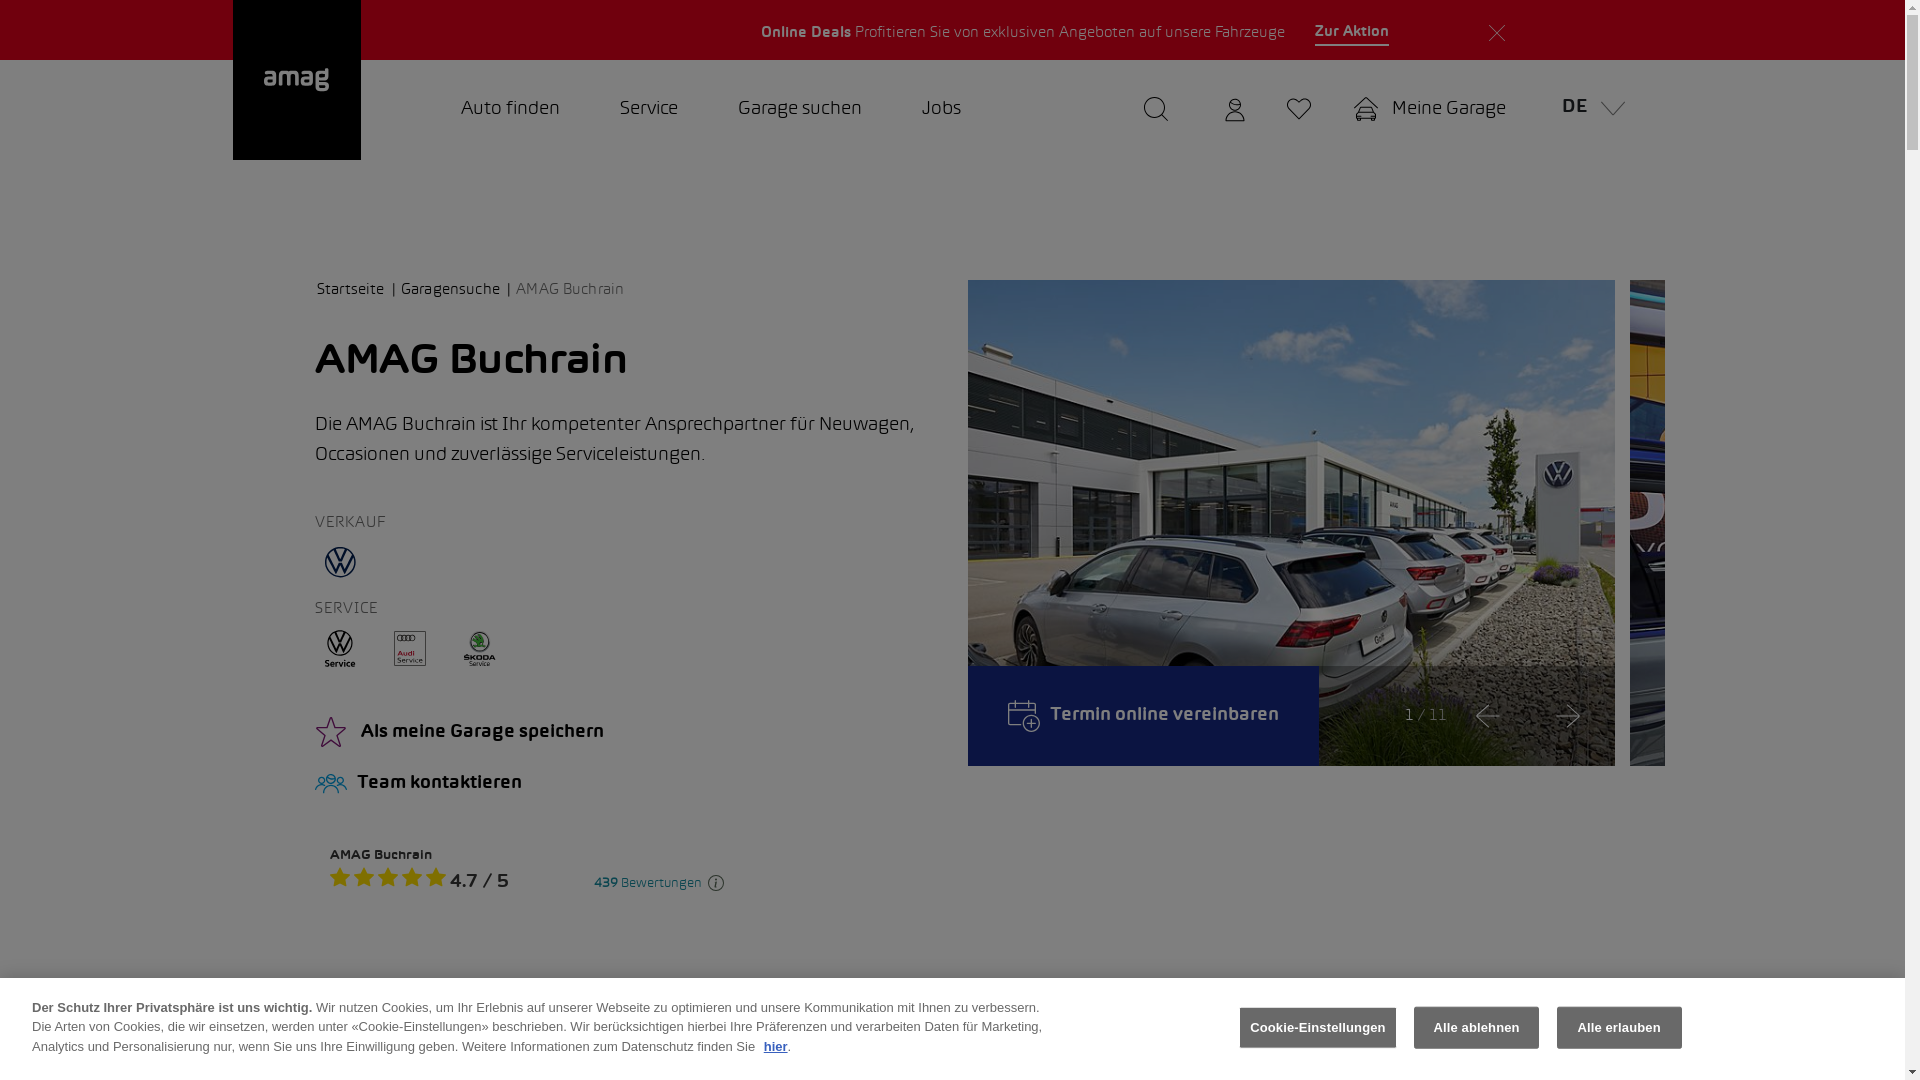 The image size is (1920, 1080). Describe the element at coordinates (1318, 1028) in the screenshot. I see `Cookie-Einstellungen` at that location.